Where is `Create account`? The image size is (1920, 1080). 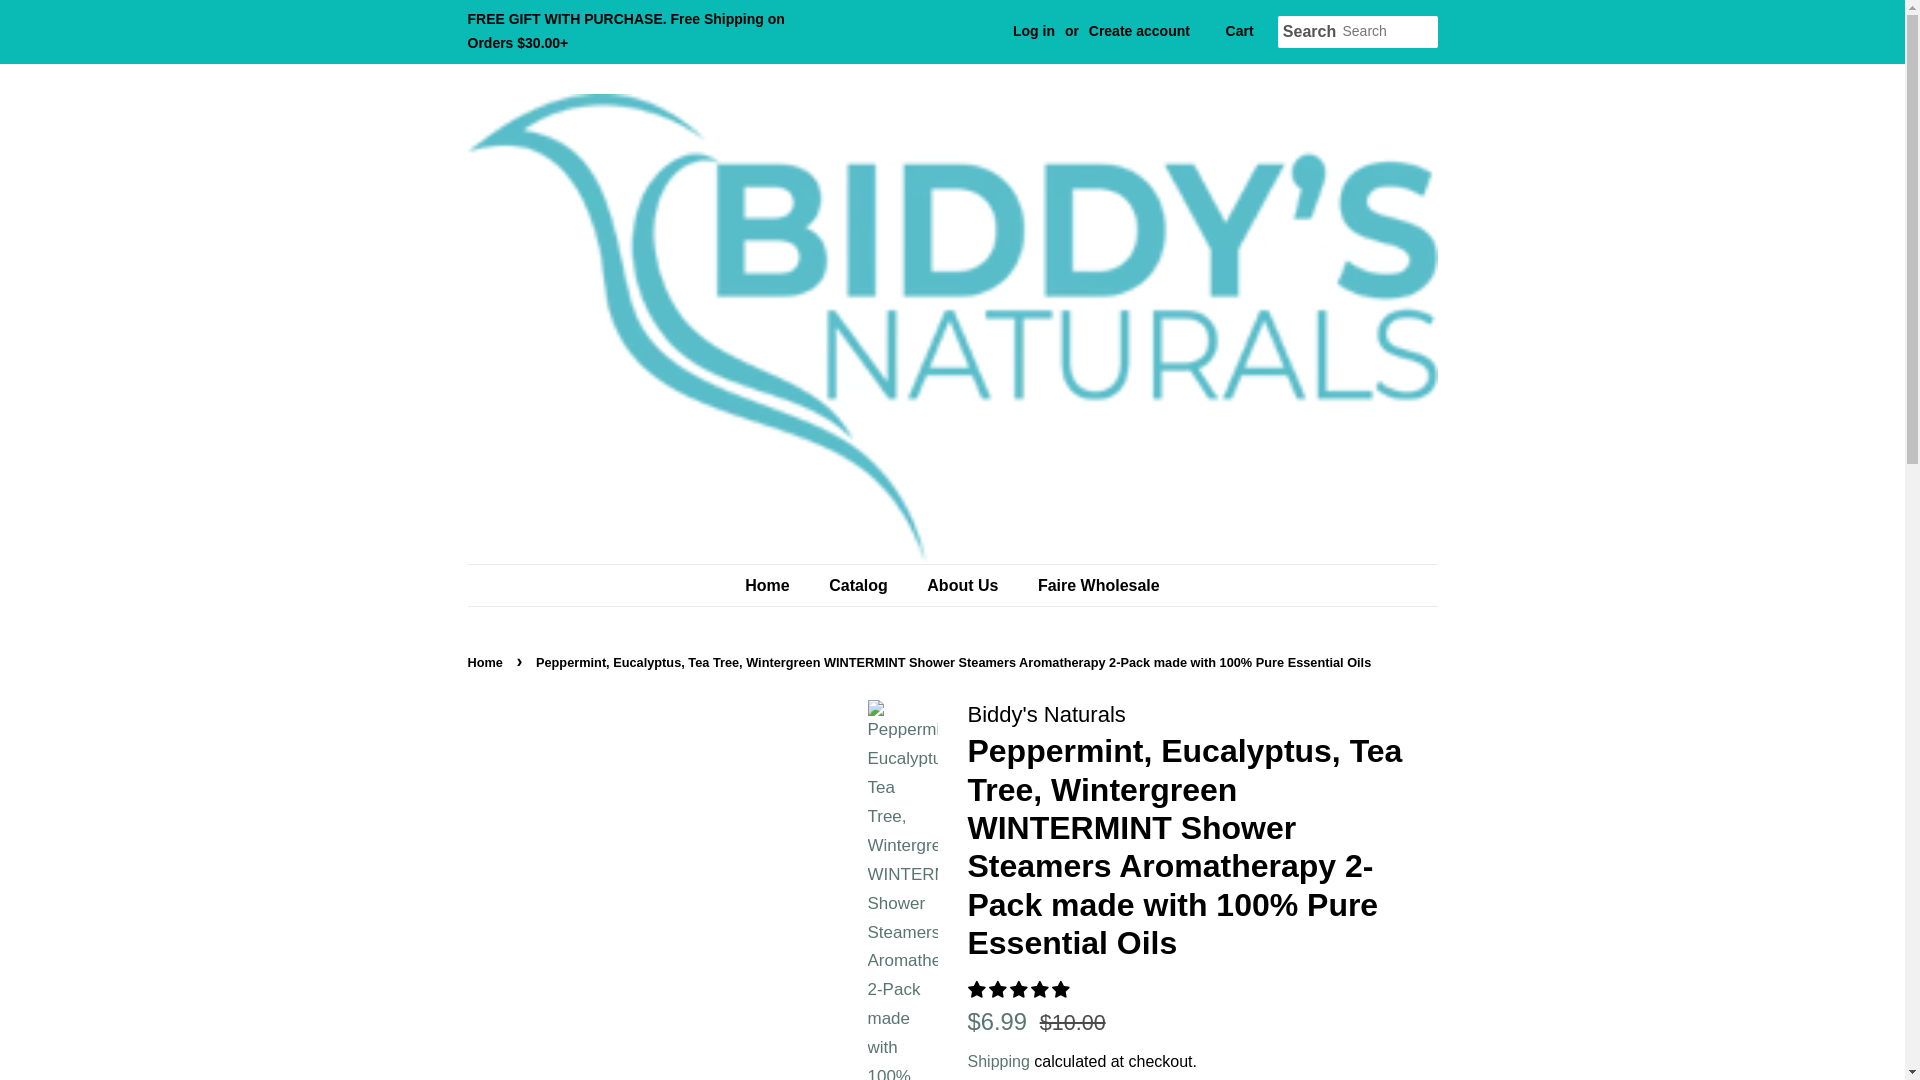
Create account is located at coordinates (1139, 30).